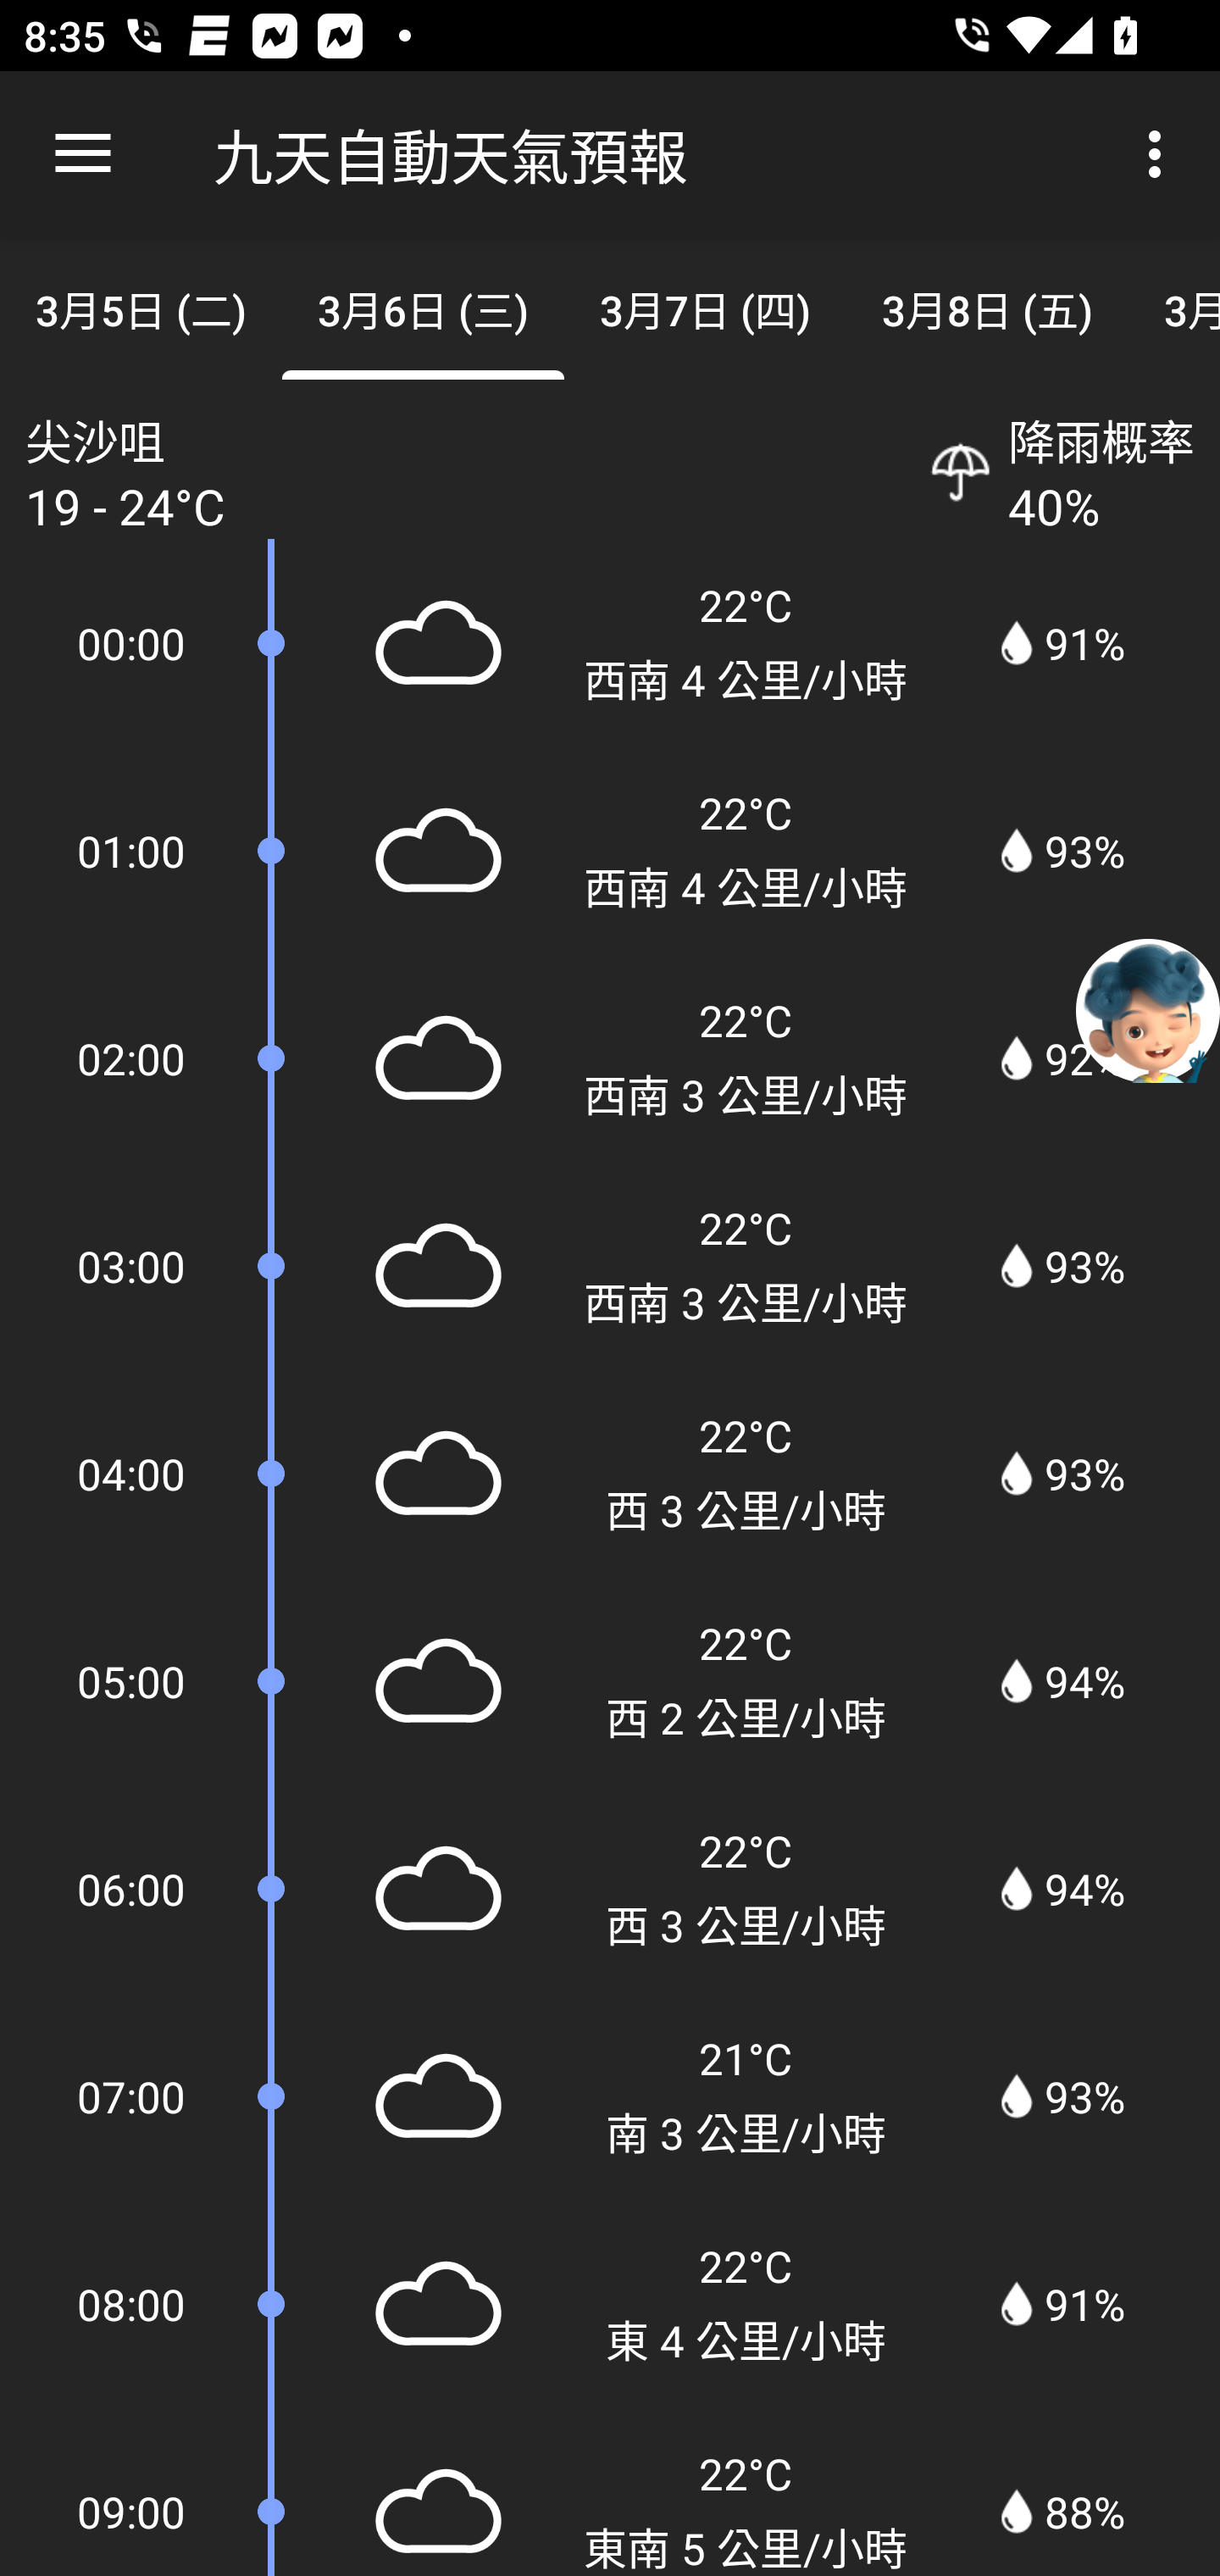 This screenshot has height=2576, width=1220. What do you see at coordinates (705, 307) in the screenshot?
I see `3月7日 (四)` at bounding box center [705, 307].